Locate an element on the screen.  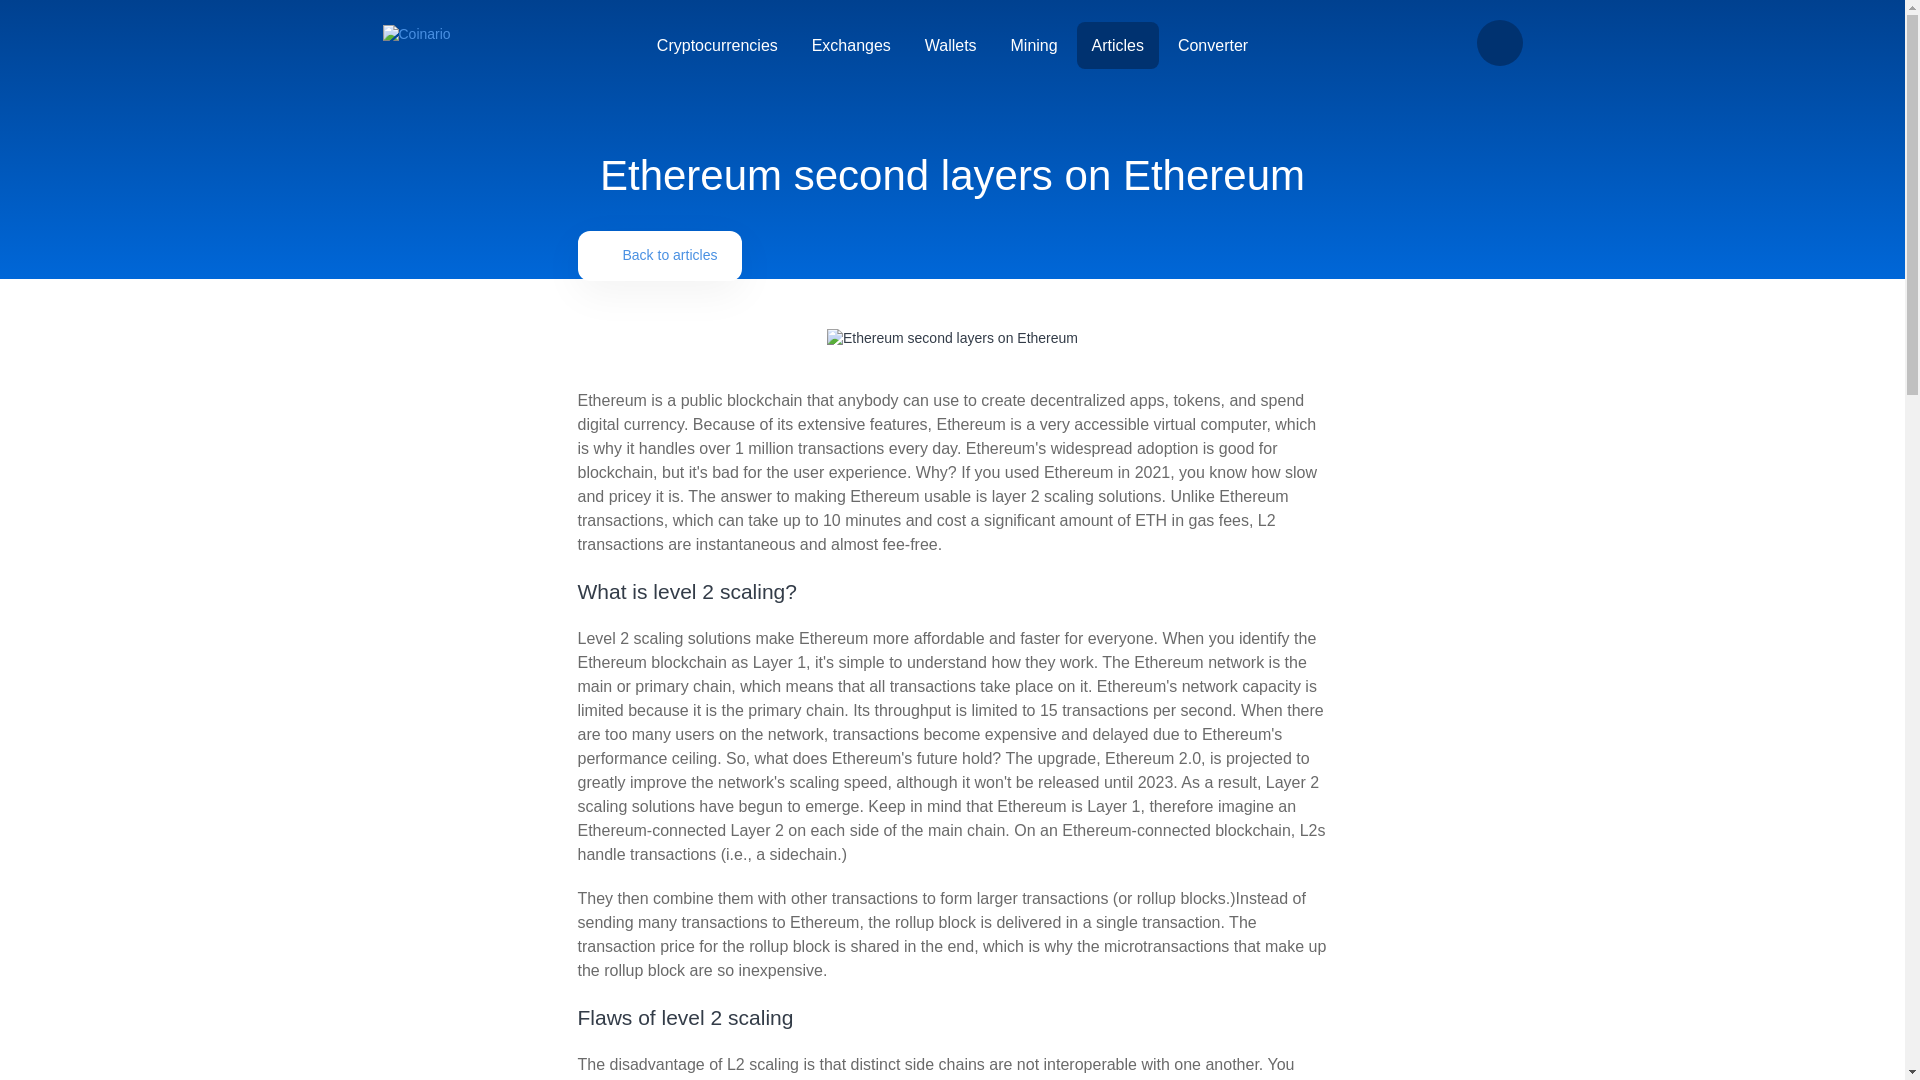
Cryptocurrencies is located at coordinates (716, 45).